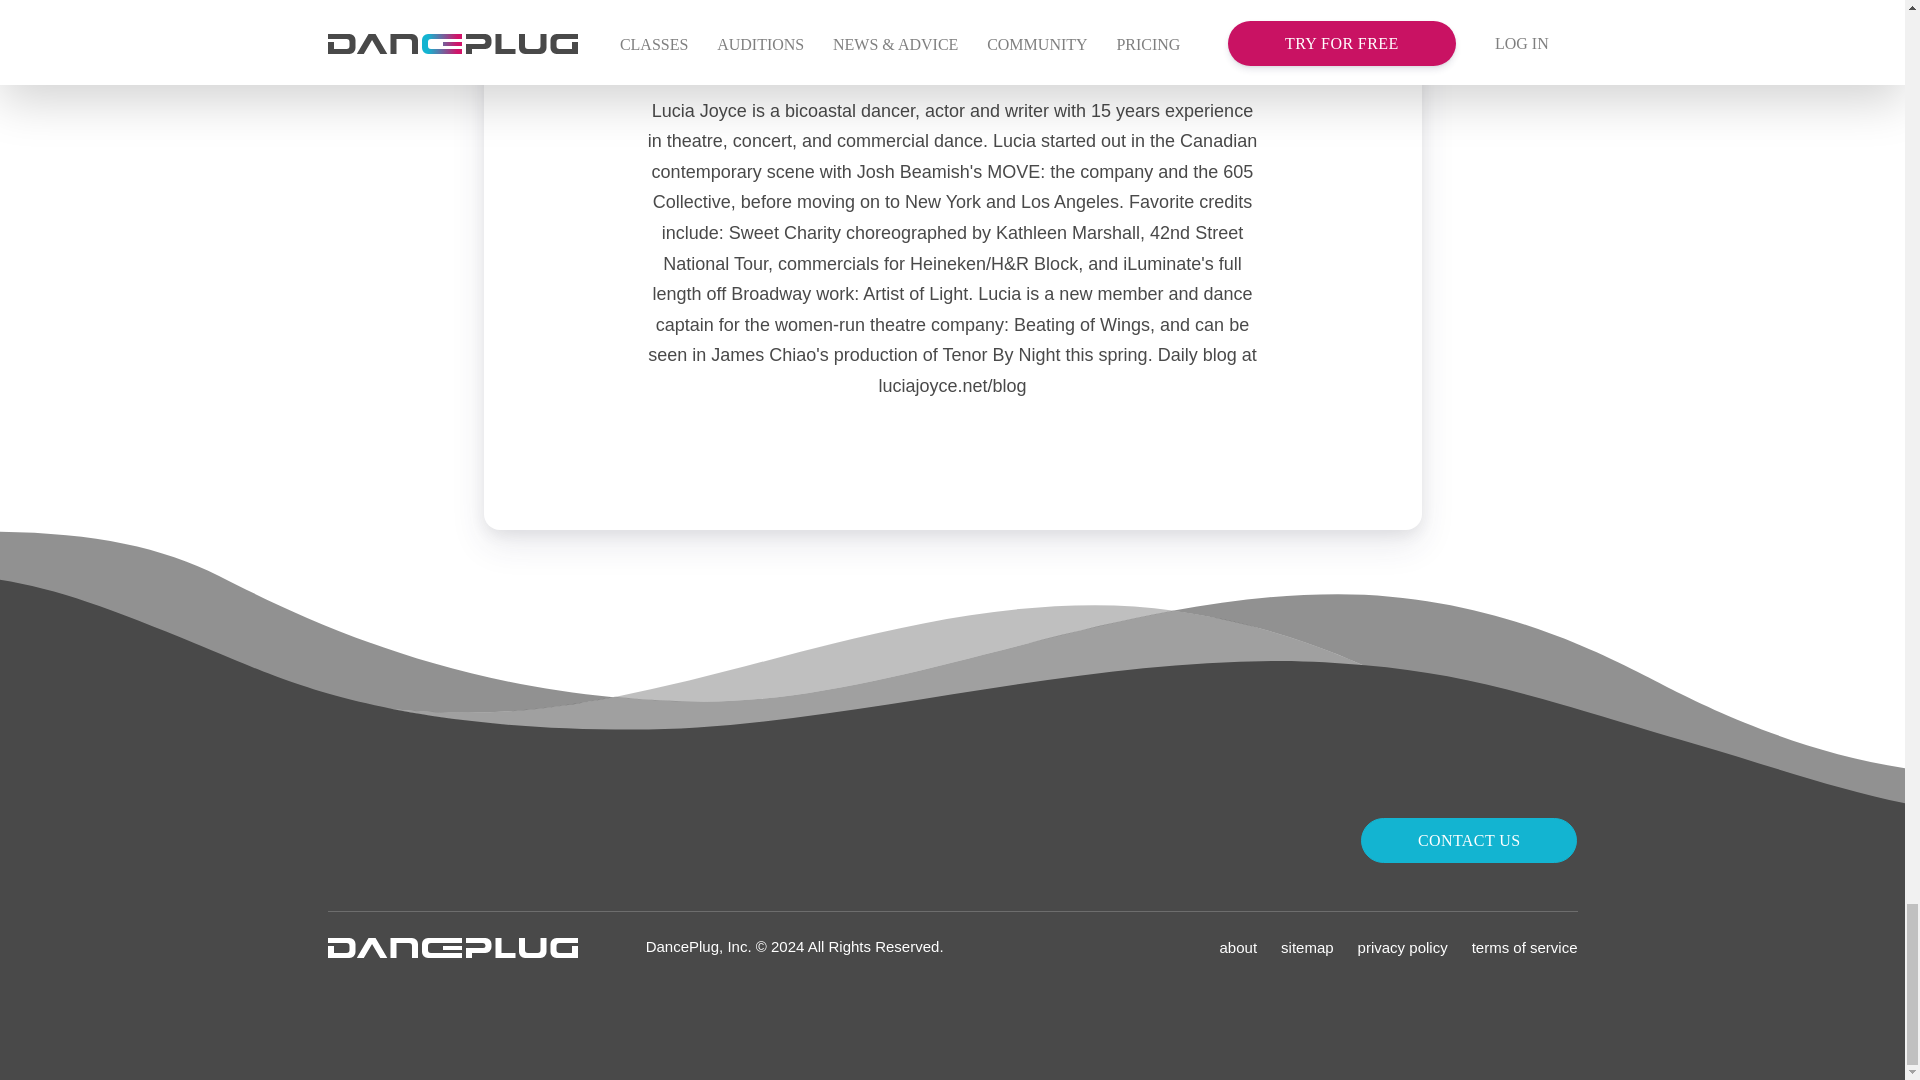 This screenshot has height=1080, width=1920. Describe the element at coordinates (464, 838) in the screenshot. I see `Like us on Facebook` at that location.